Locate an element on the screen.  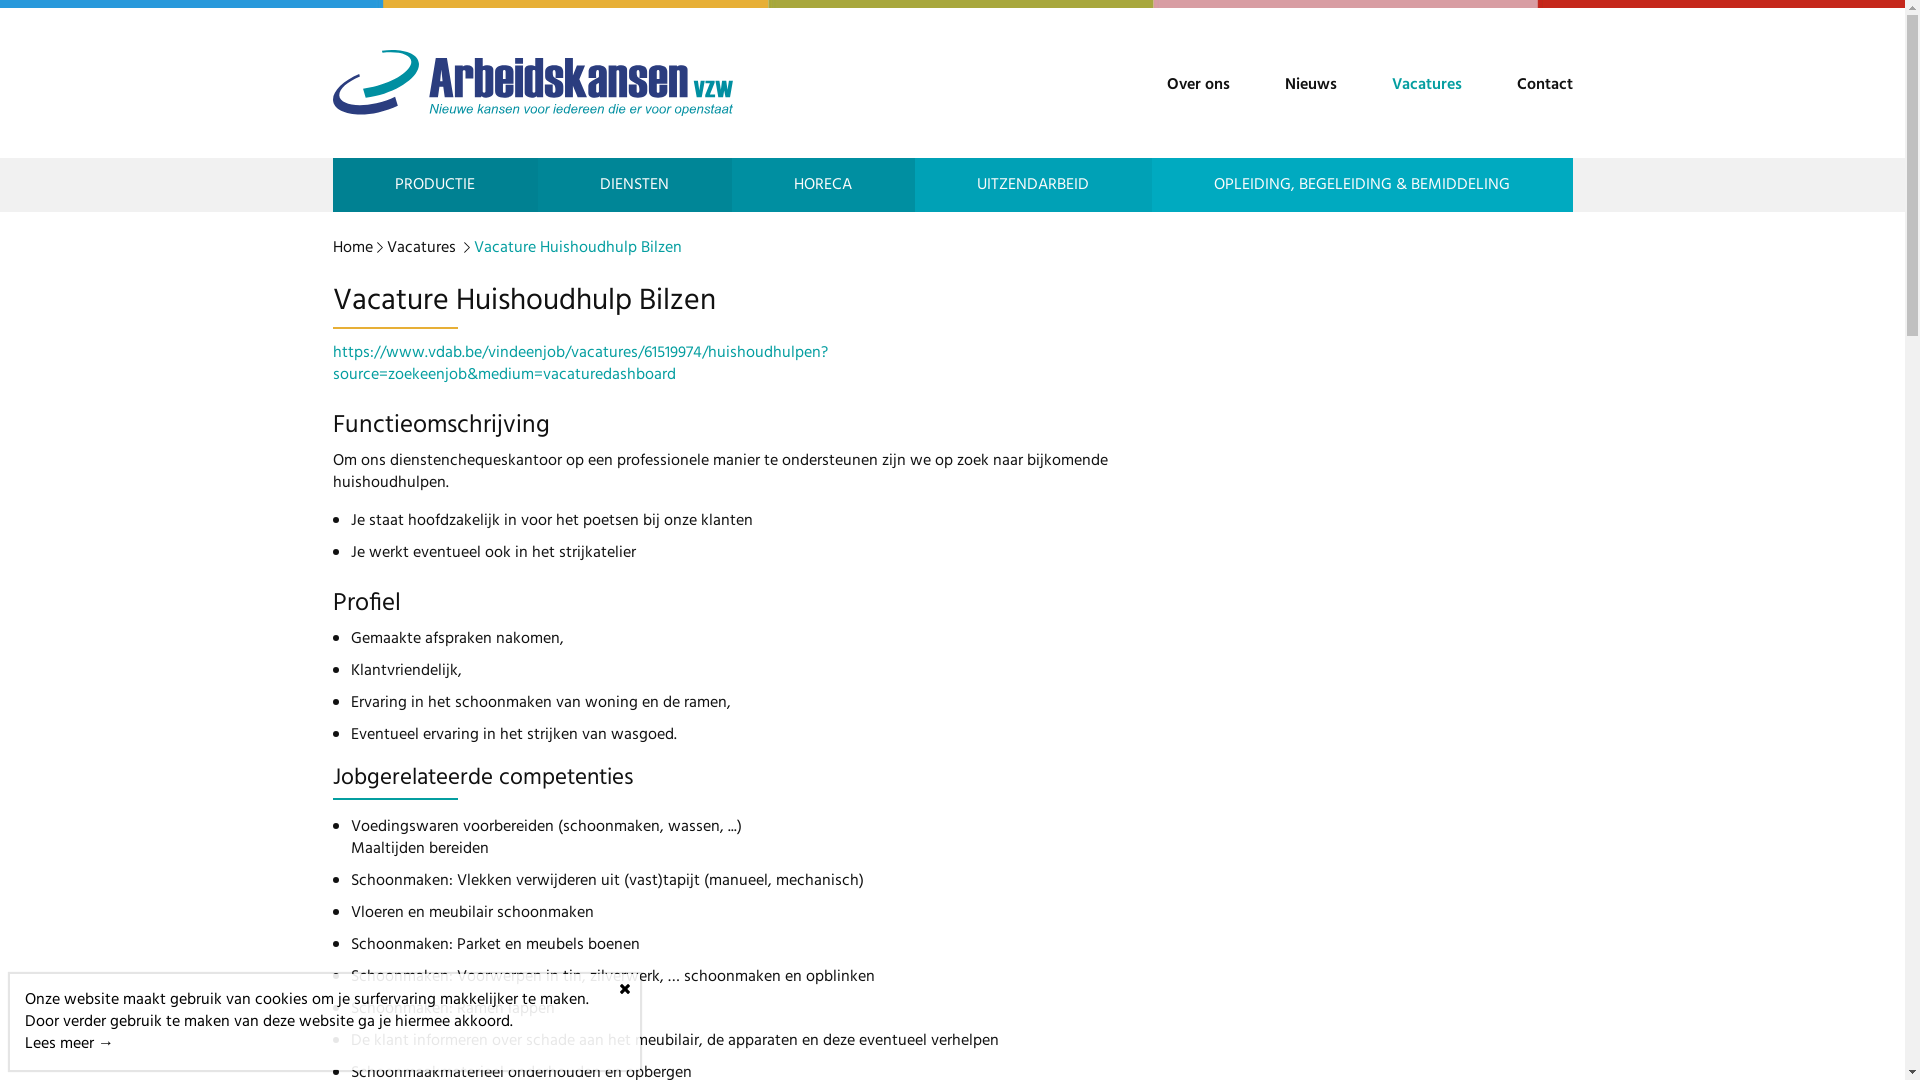
PRODUCTIE is located at coordinates (434, 185).